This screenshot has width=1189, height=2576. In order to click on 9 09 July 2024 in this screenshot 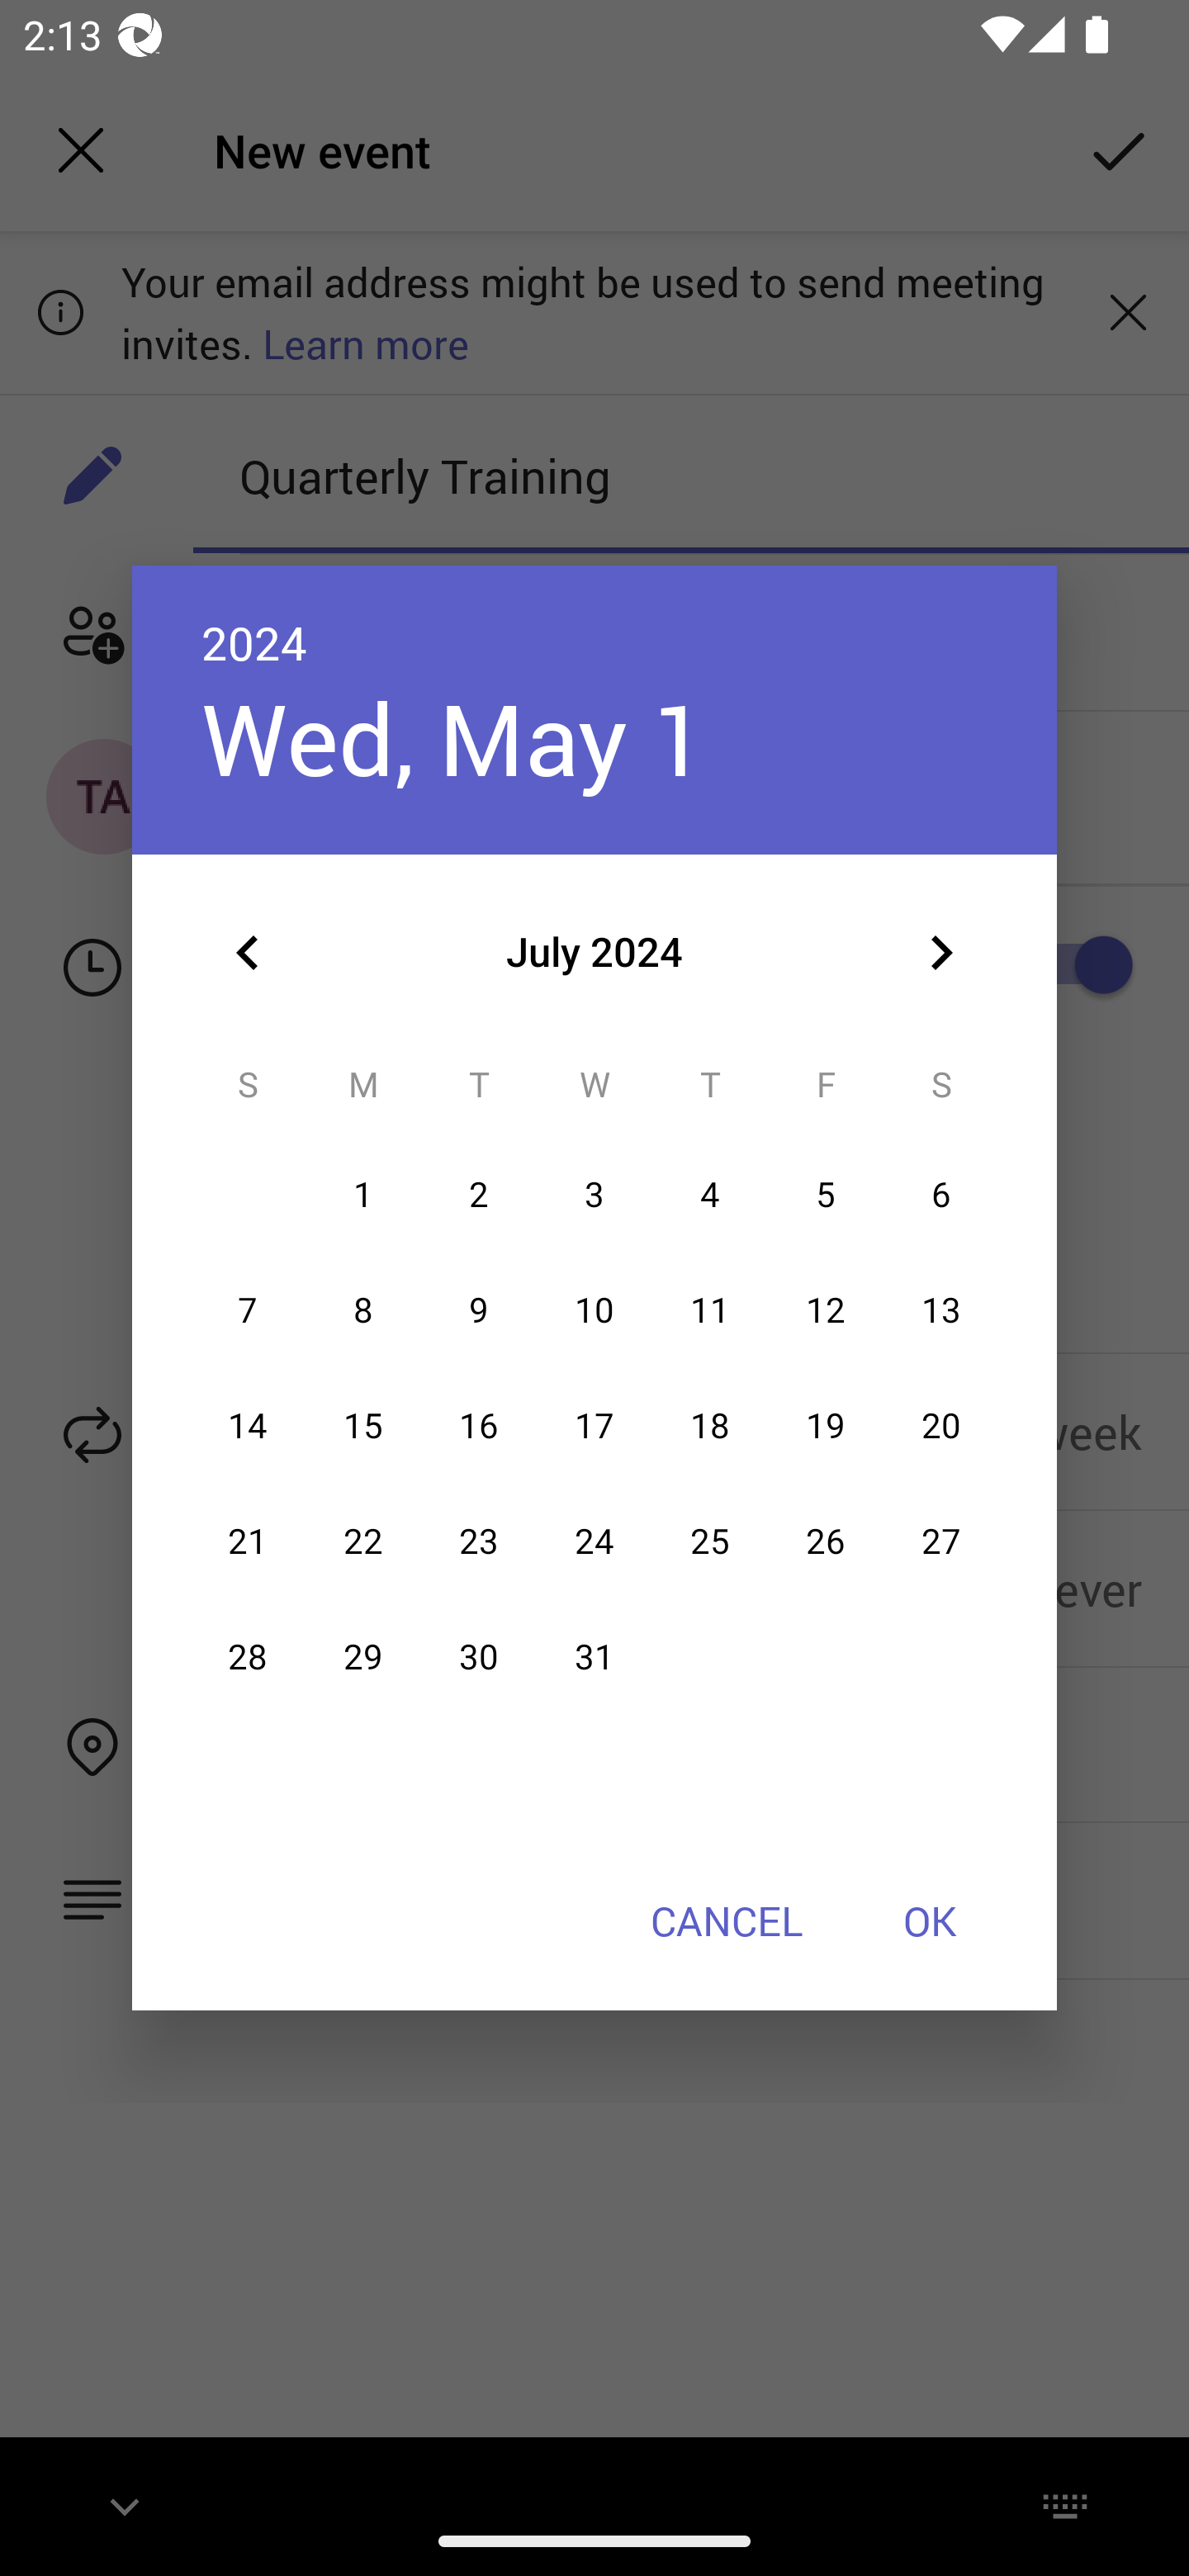, I will do `click(478, 1311)`.